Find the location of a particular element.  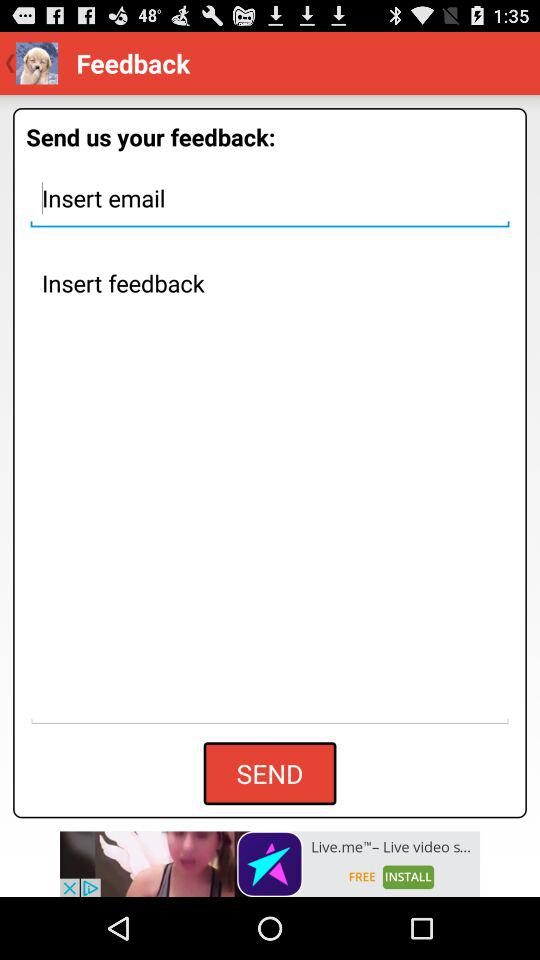

insert email is located at coordinates (270, 198).